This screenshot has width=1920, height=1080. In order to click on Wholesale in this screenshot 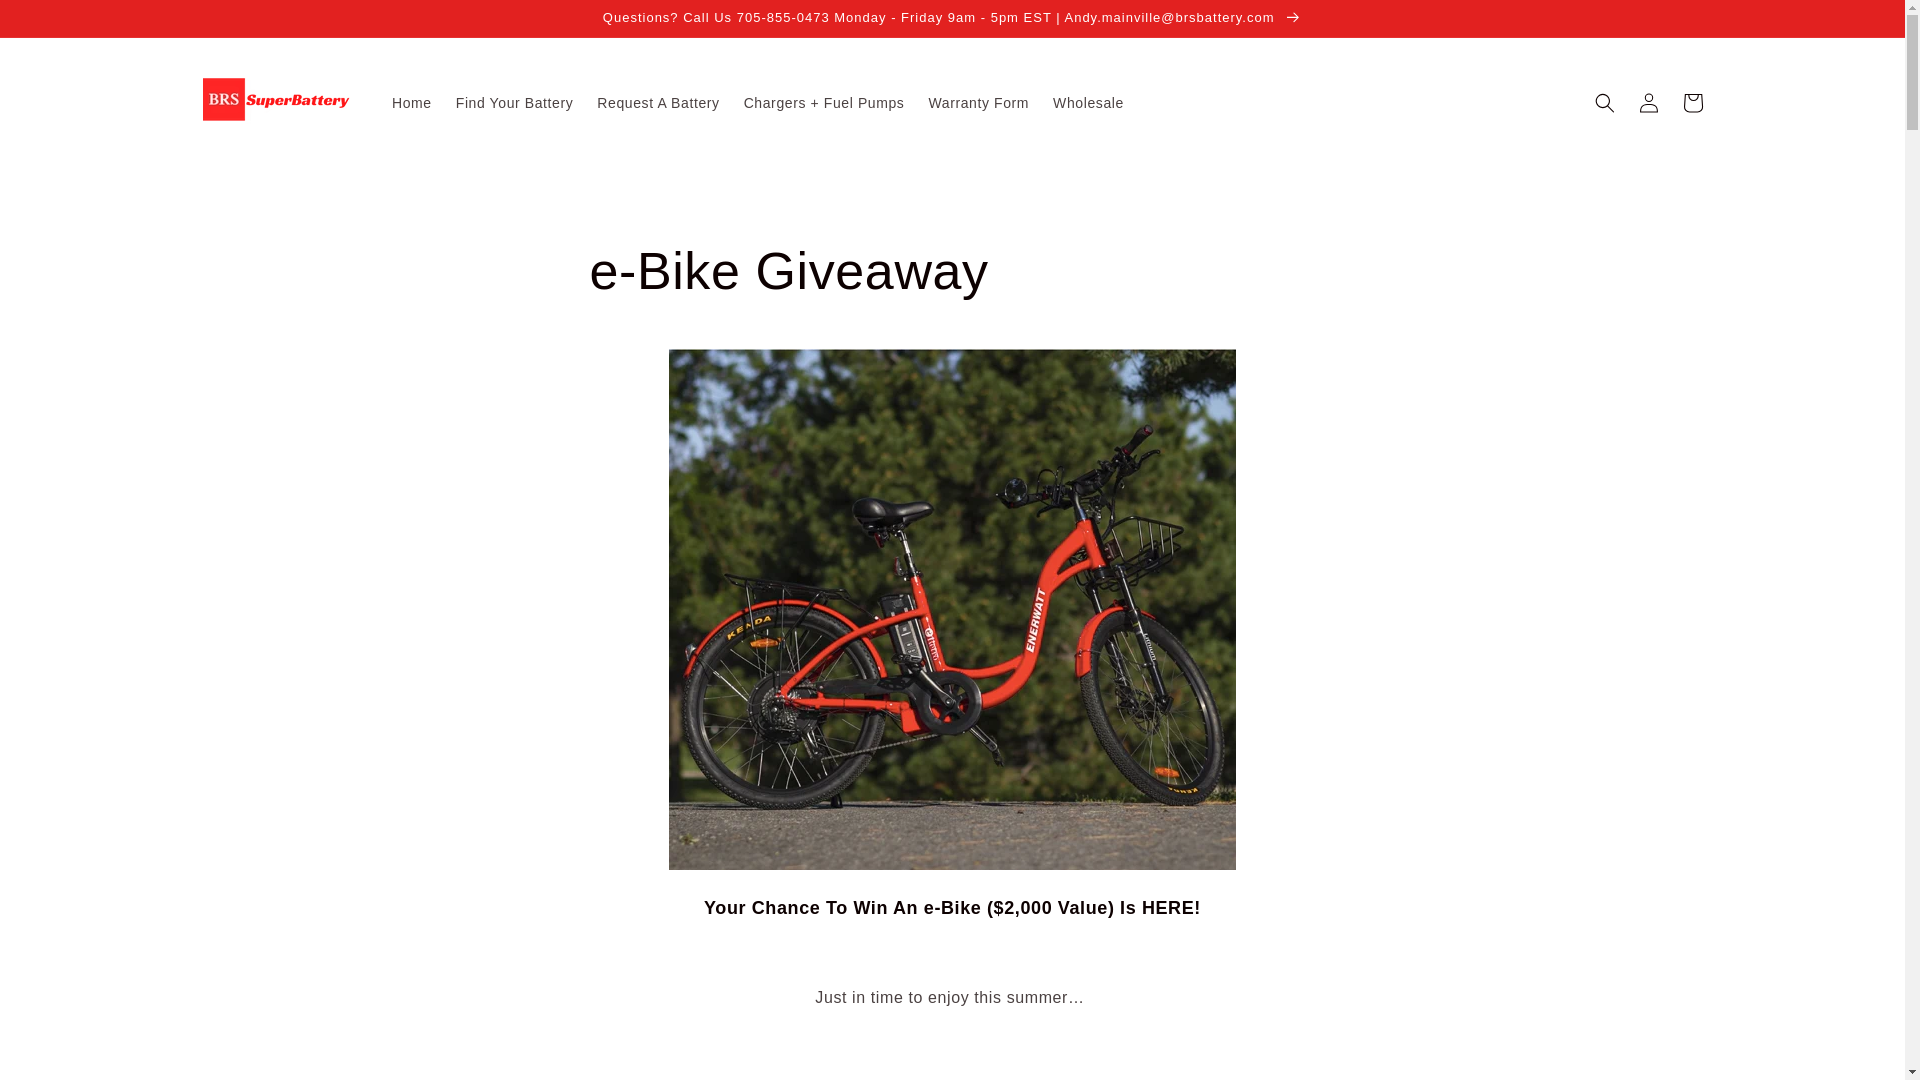, I will do `click(1088, 103)`.